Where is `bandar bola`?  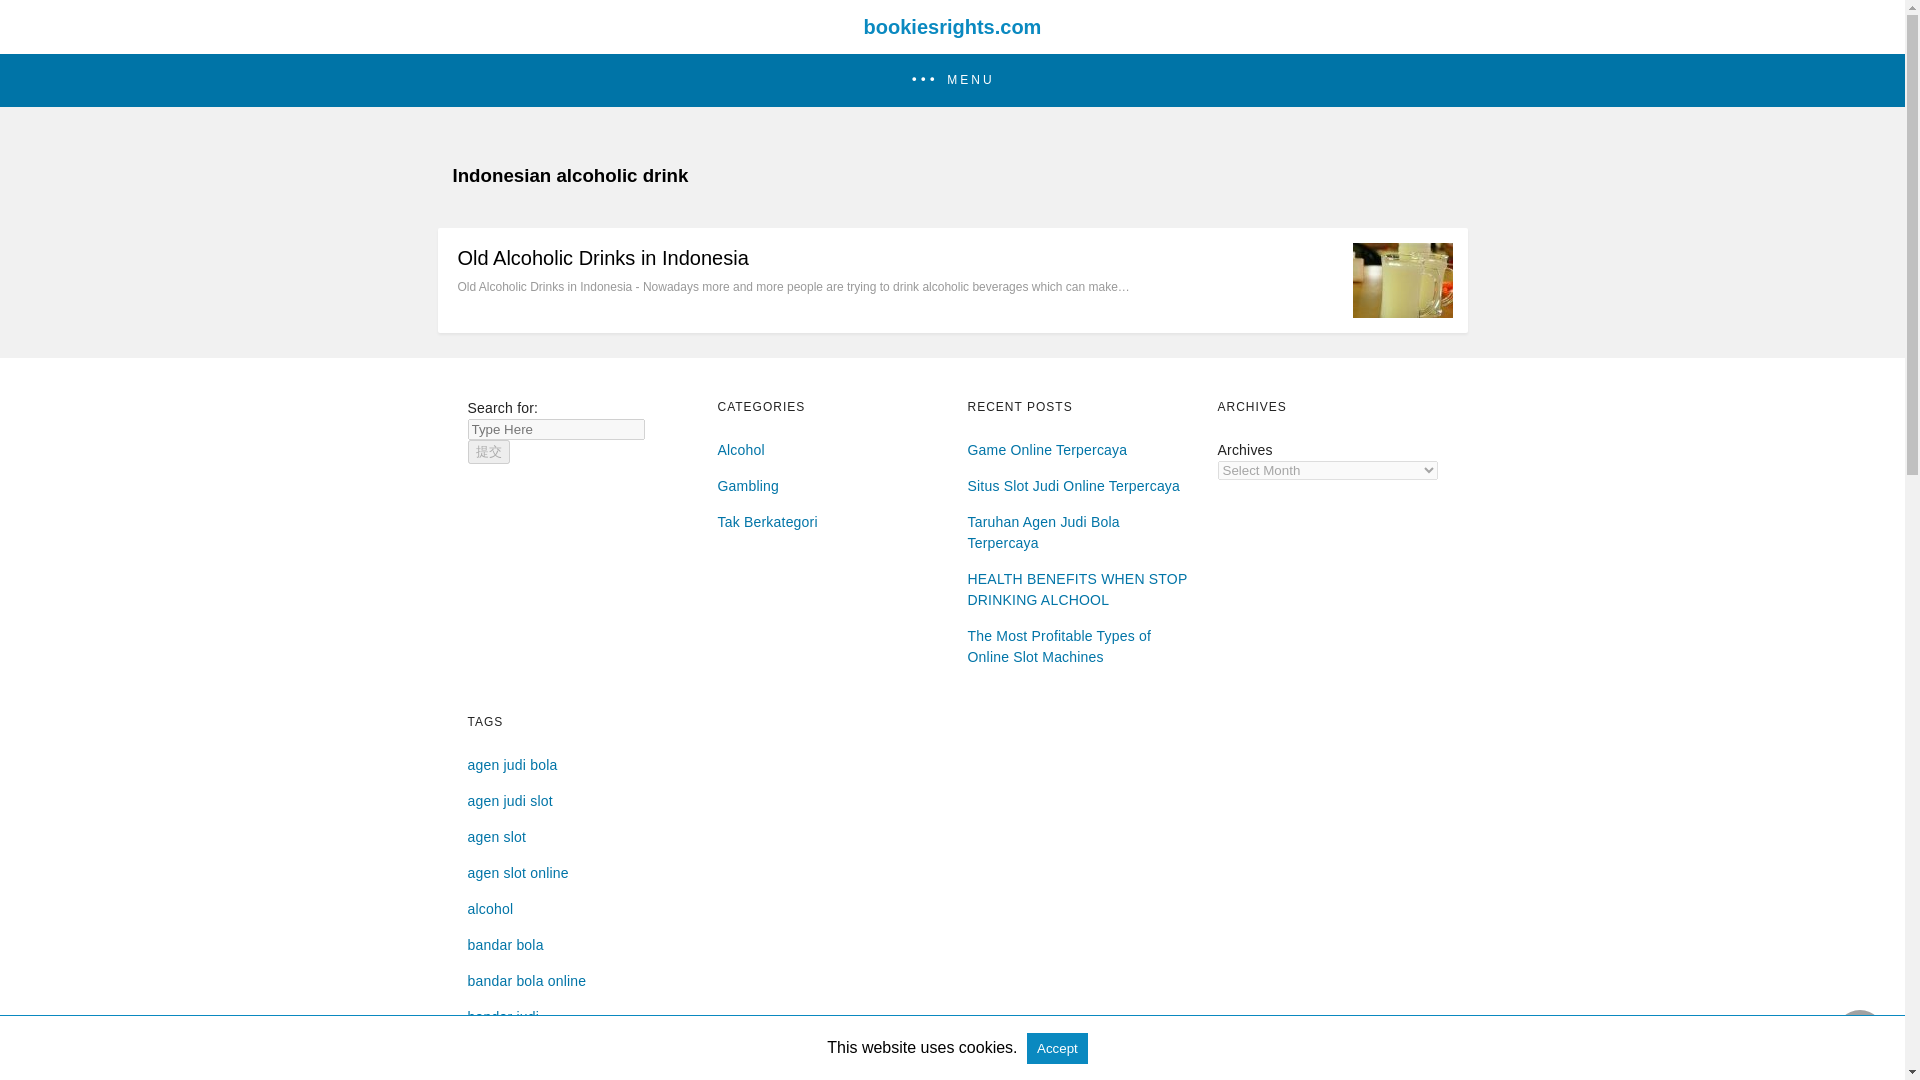 bandar bola is located at coordinates (506, 944).